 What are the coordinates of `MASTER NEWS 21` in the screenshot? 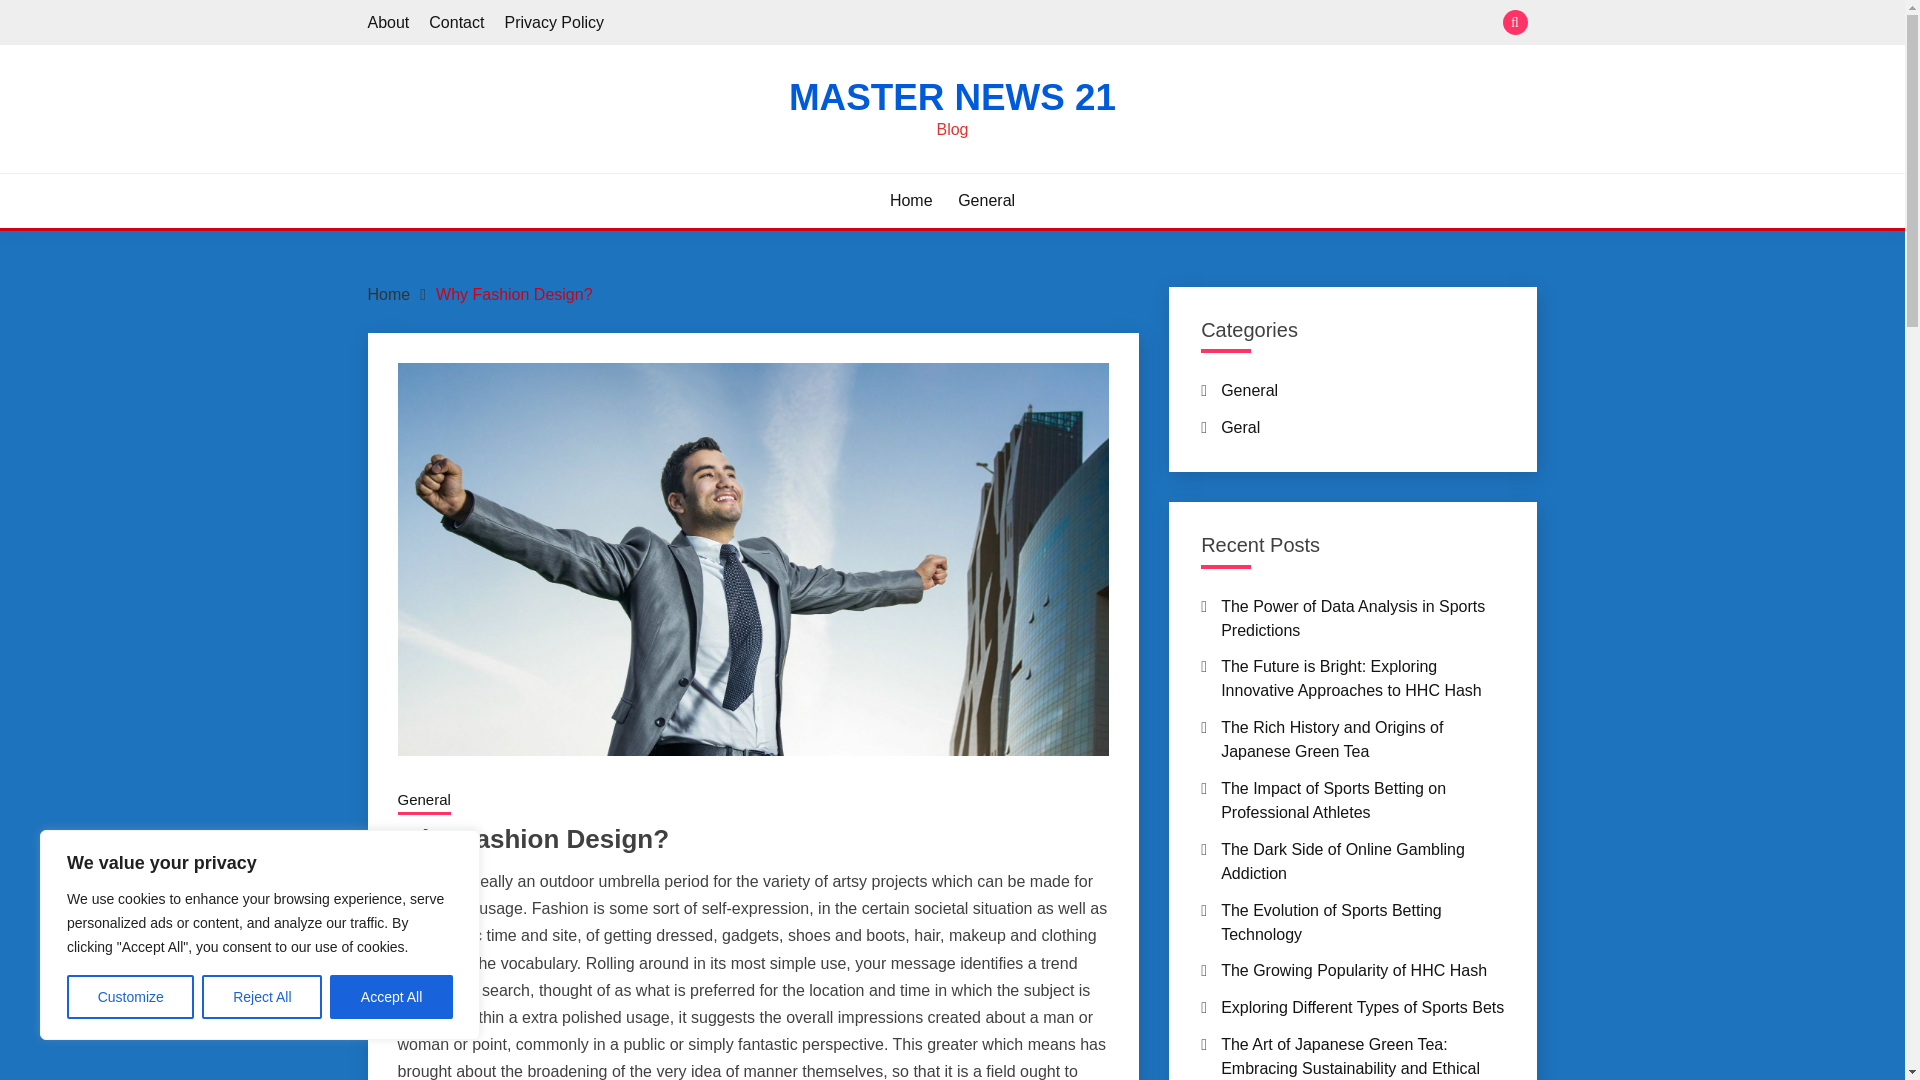 It's located at (952, 96).